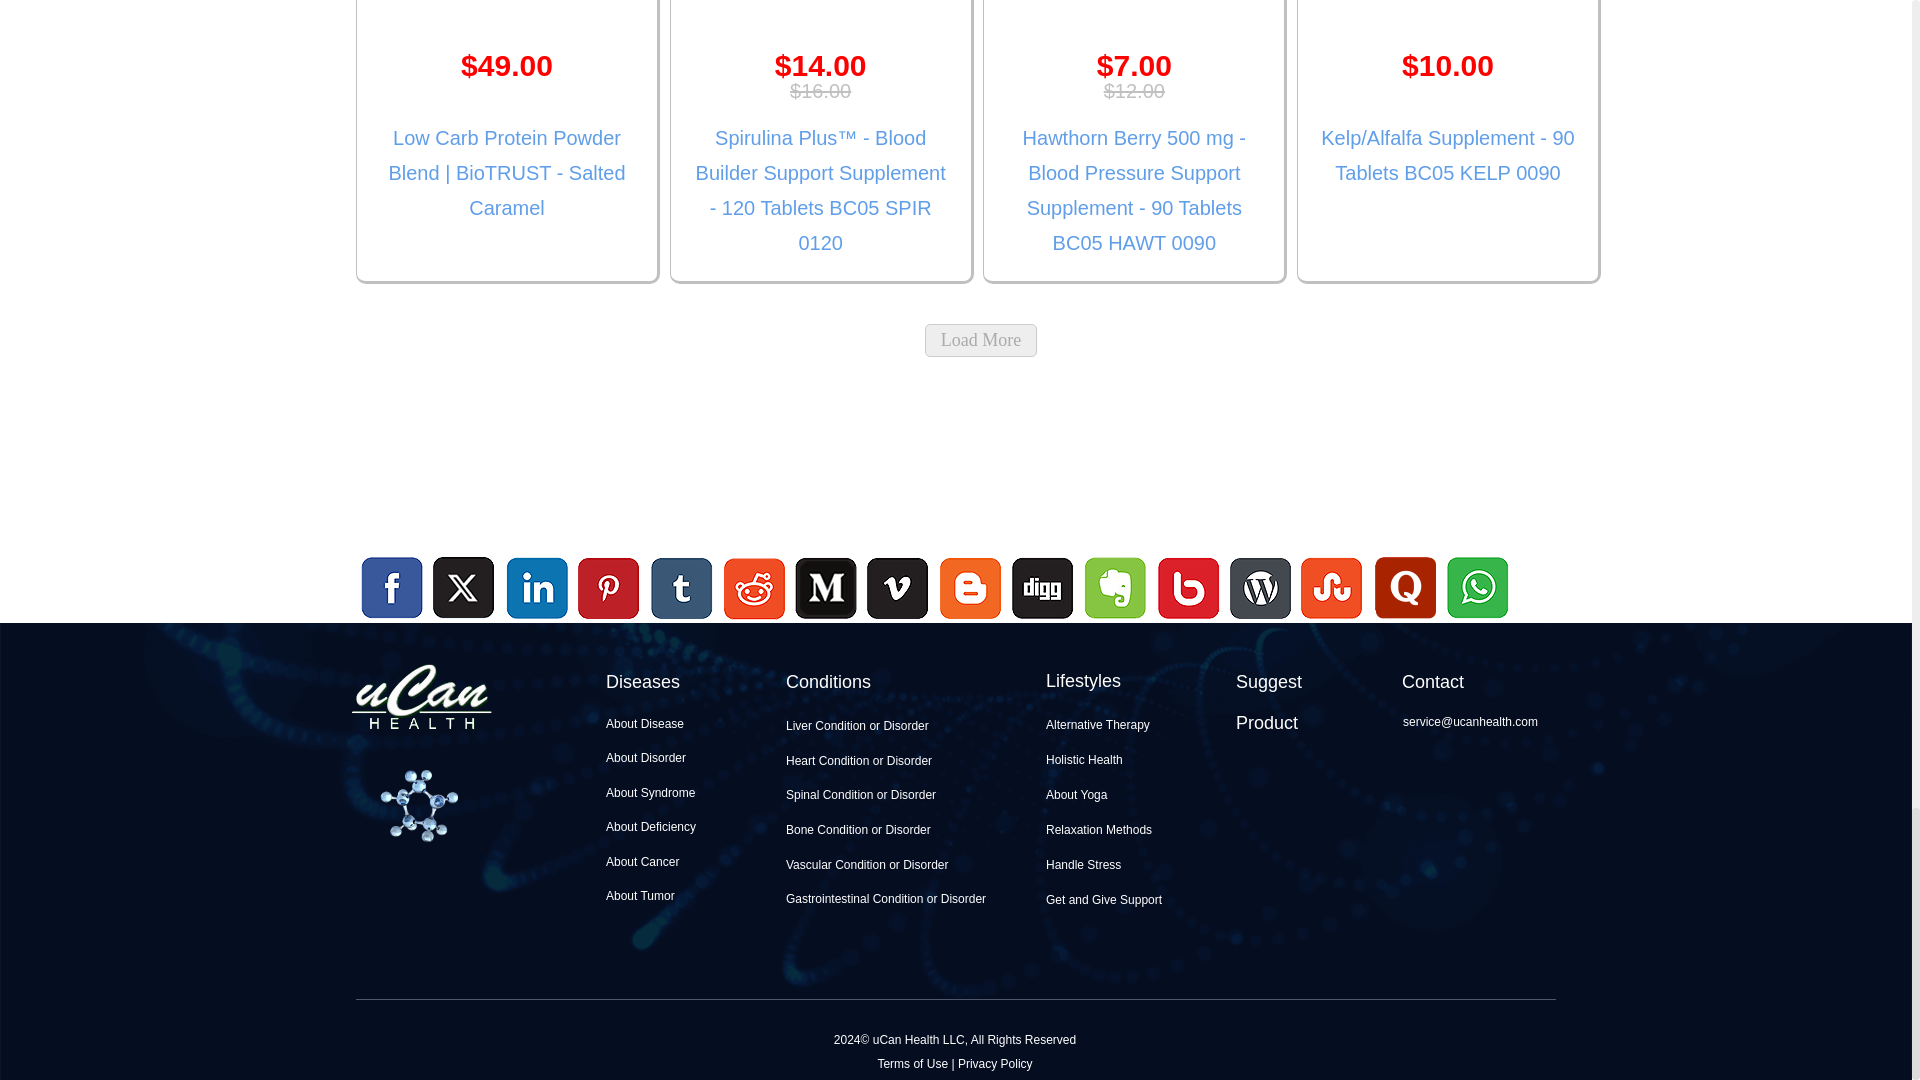  What do you see at coordinates (1188, 621) in the screenshot?
I see `Bebo` at bounding box center [1188, 621].